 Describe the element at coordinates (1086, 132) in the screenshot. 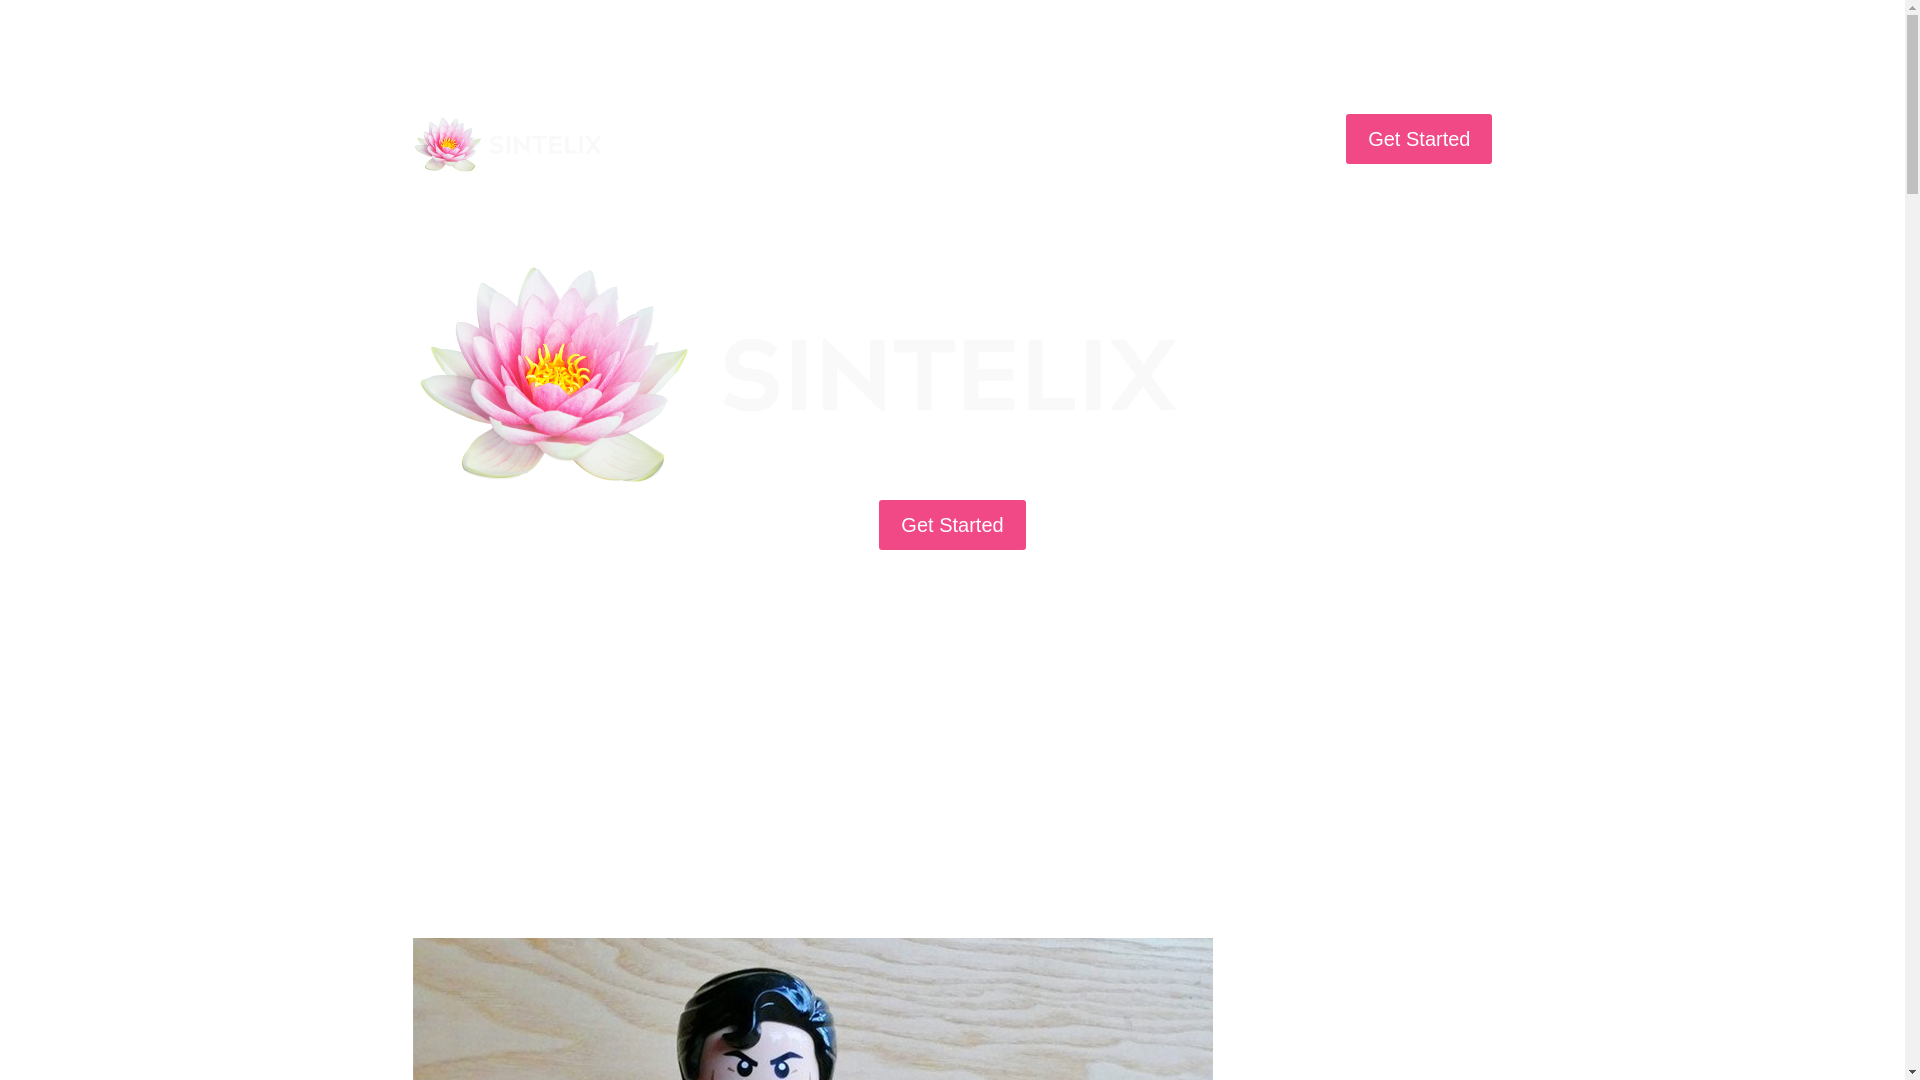

I see `Resources` at that location.